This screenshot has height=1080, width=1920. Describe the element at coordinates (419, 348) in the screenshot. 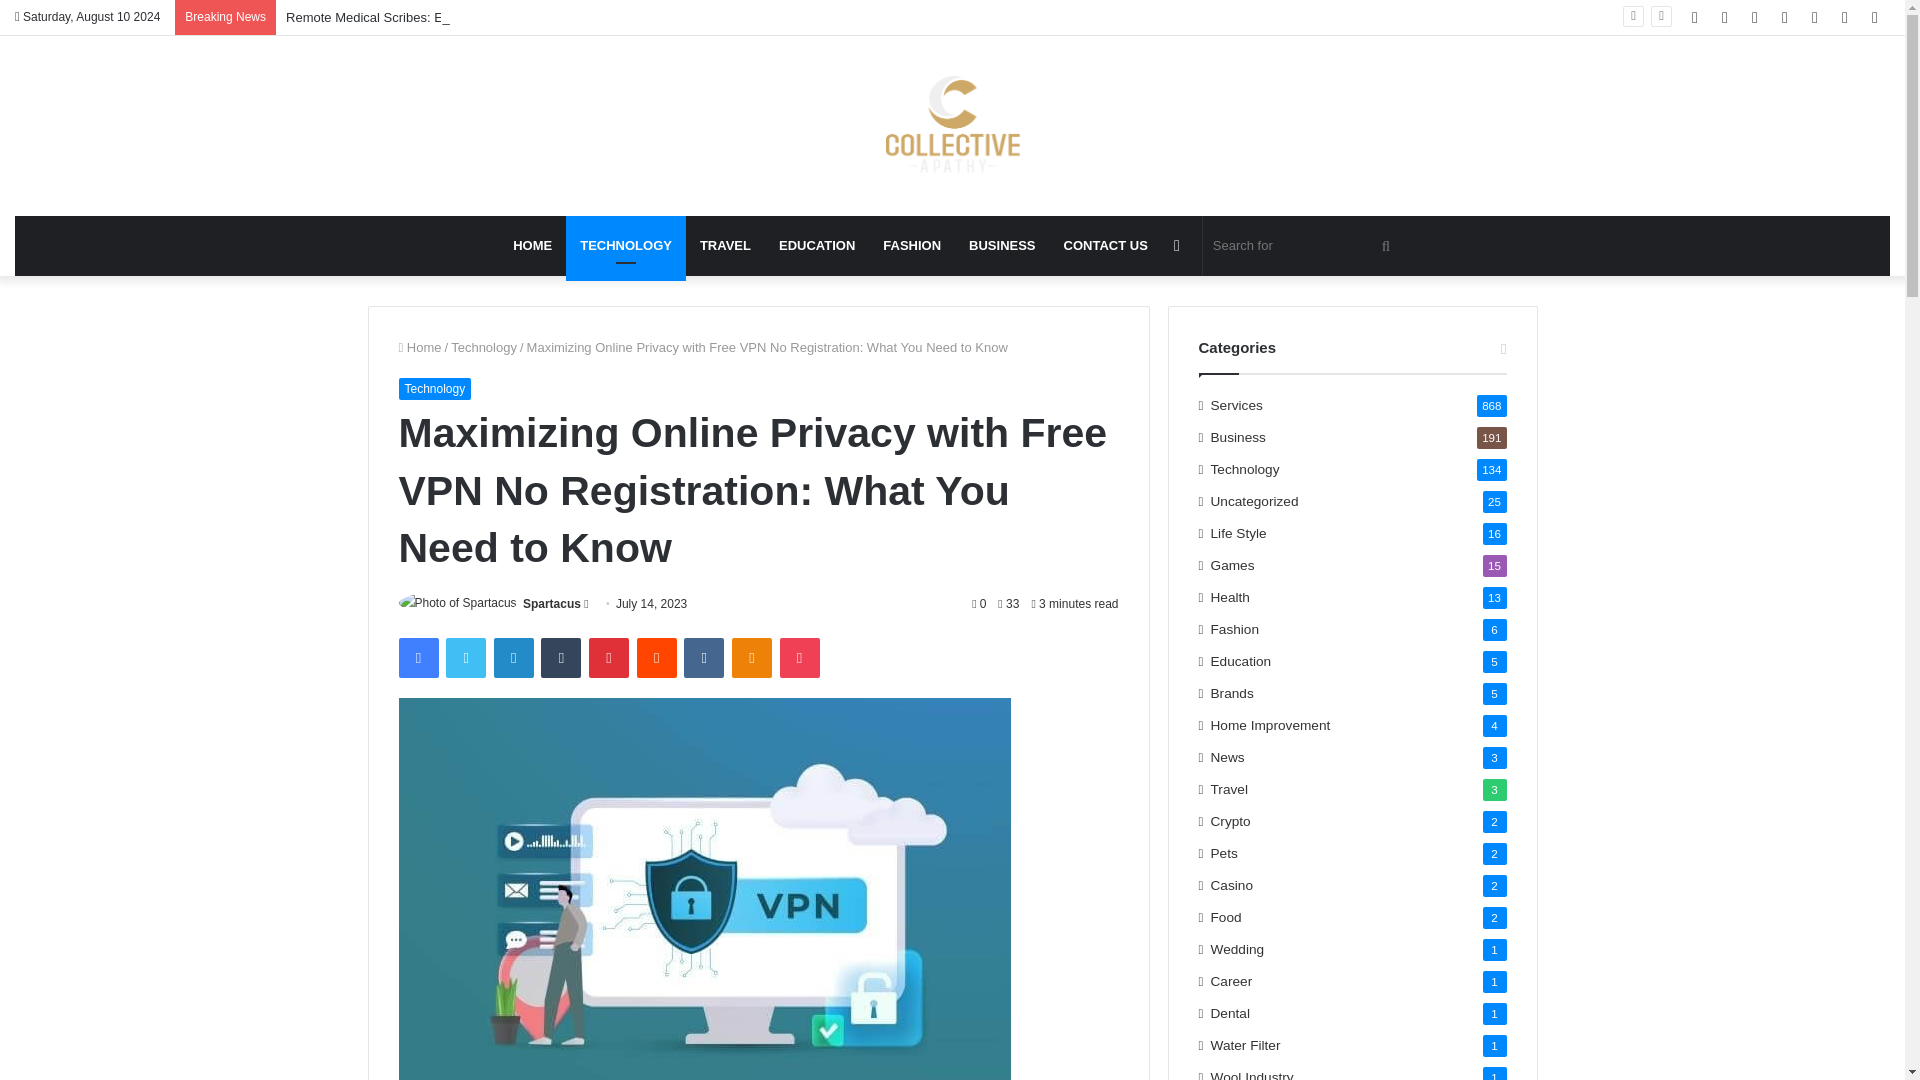

I see `Home` at that location.